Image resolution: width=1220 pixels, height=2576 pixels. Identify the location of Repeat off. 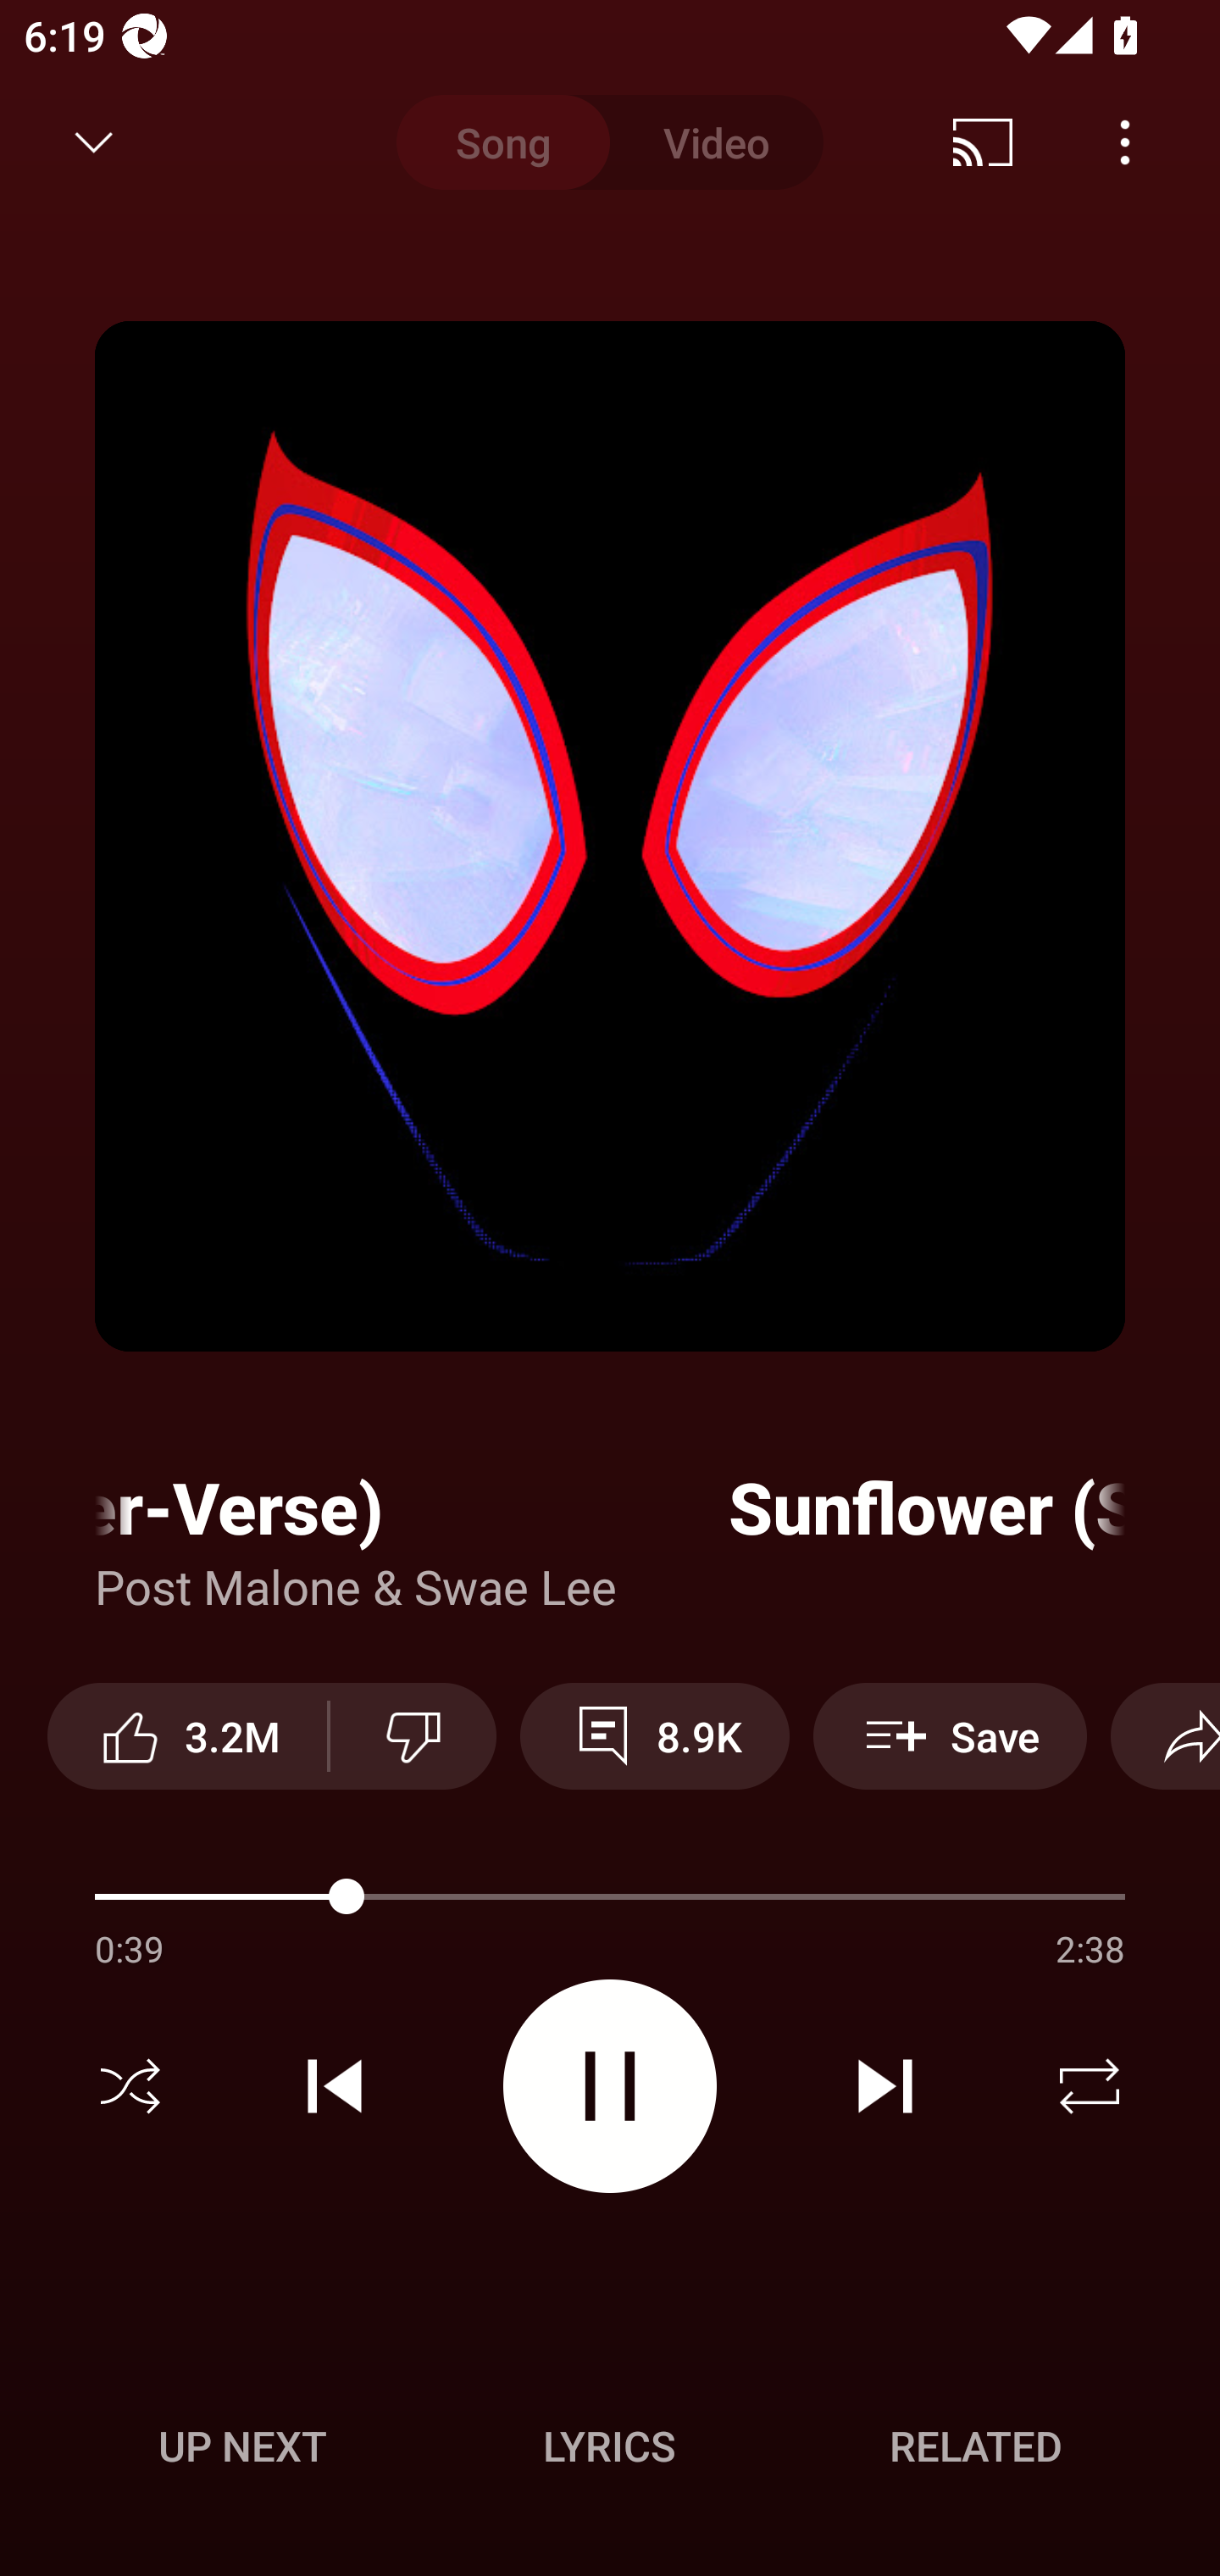
(1090, 2086).